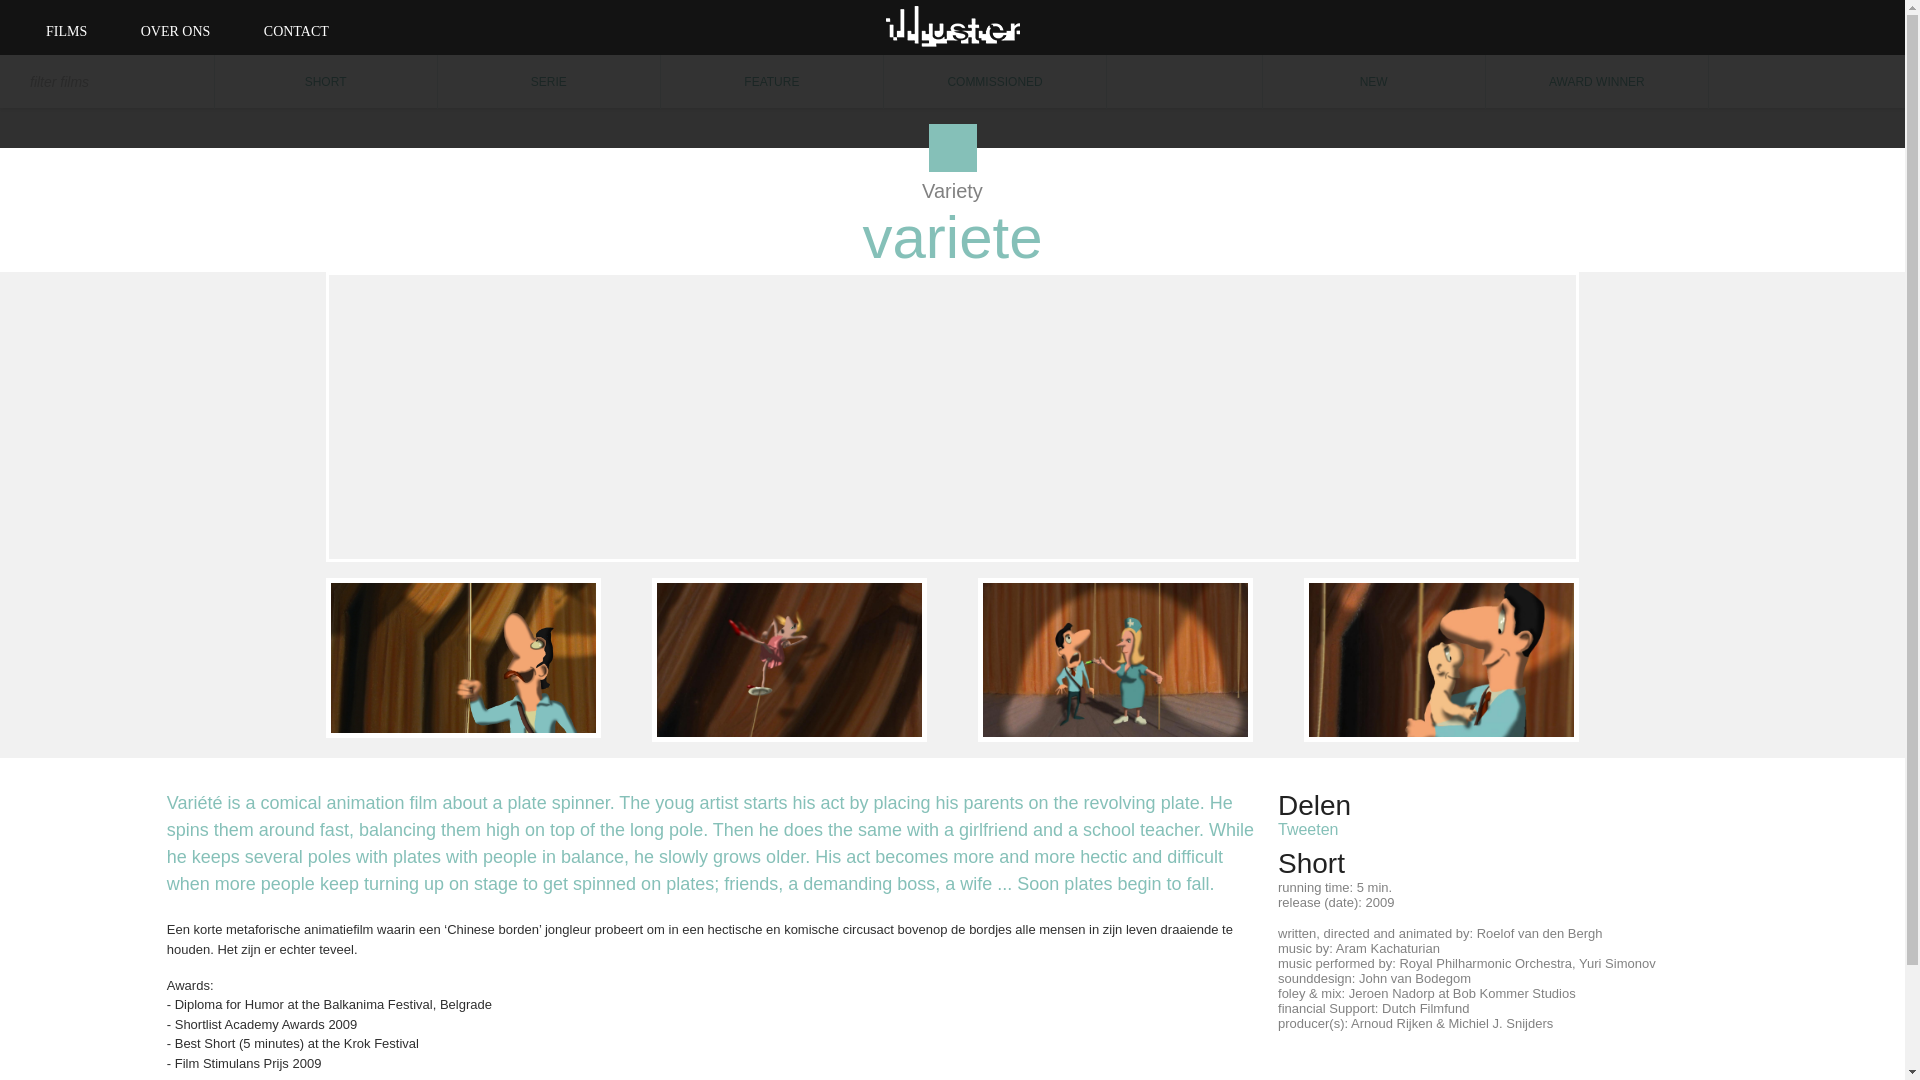  I want to click on NEW, so click(1374, 82).